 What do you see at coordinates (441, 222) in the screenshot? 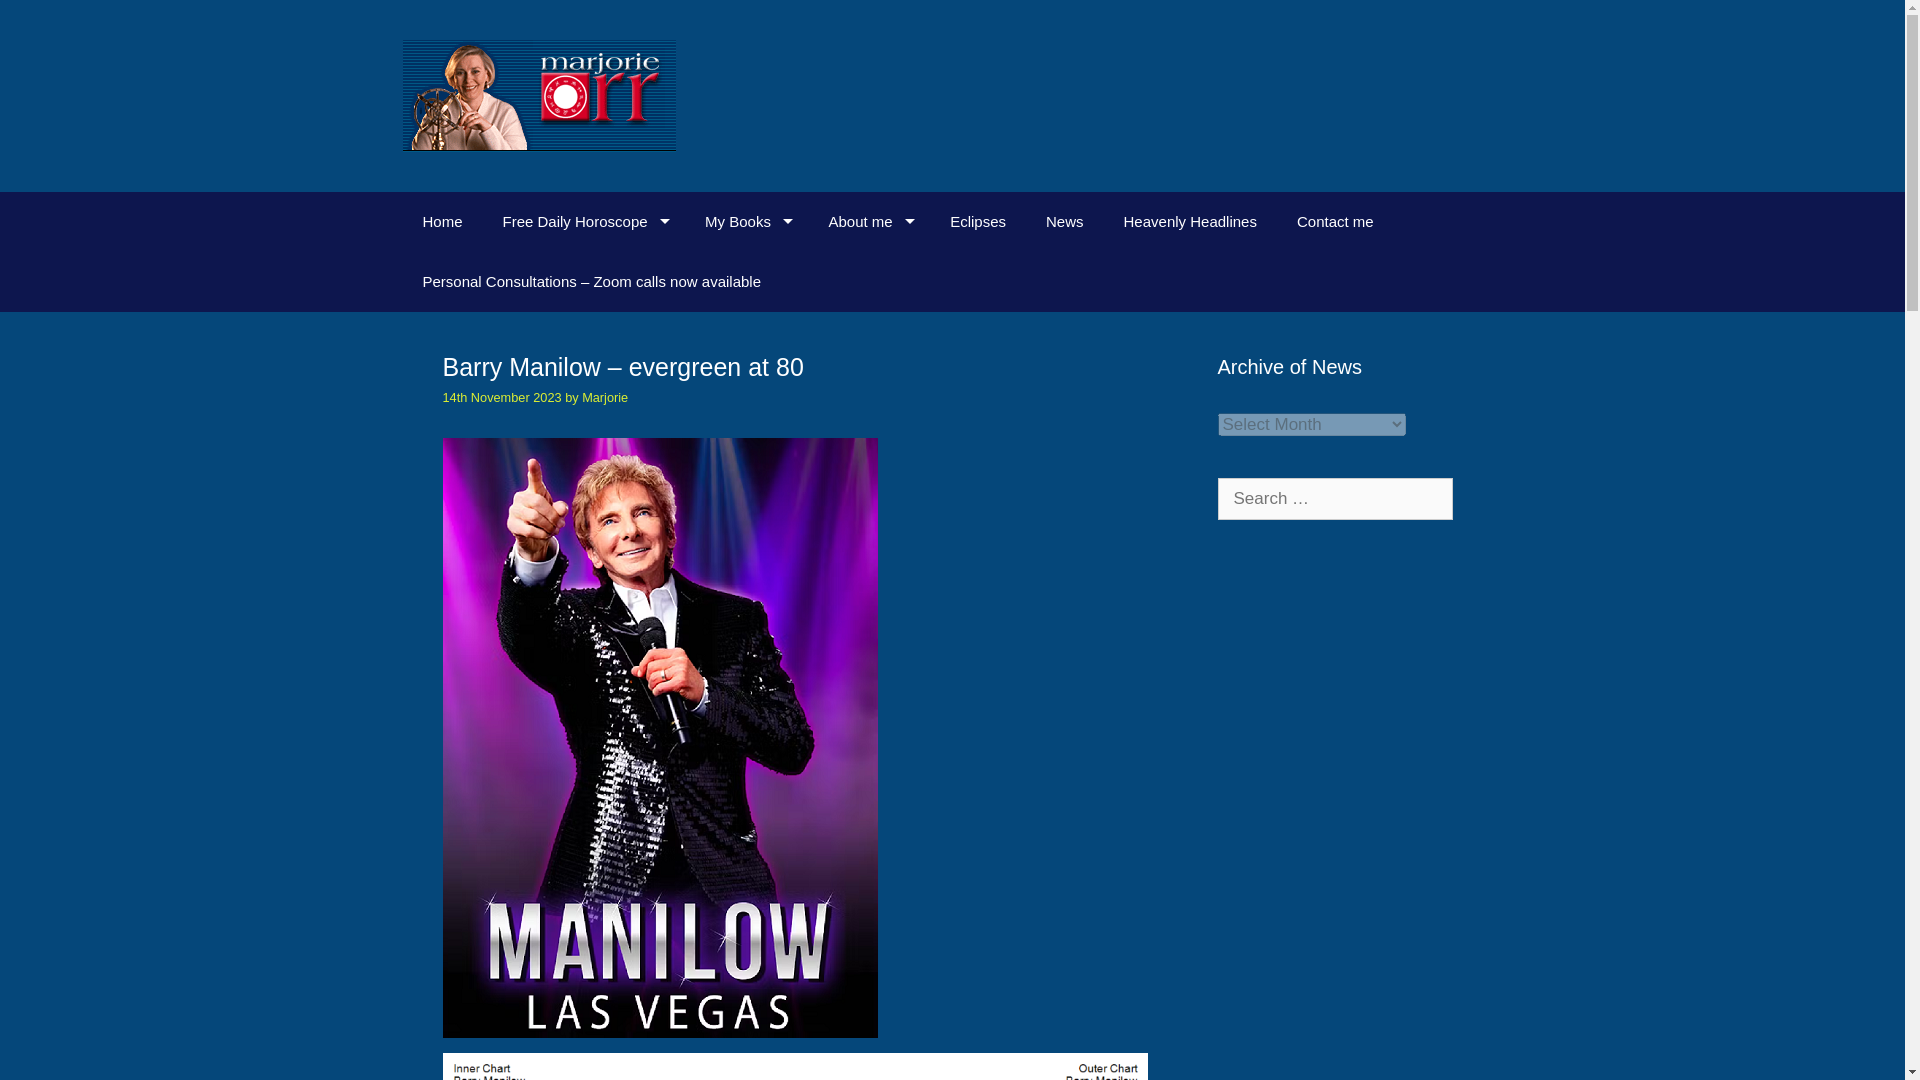
I see `Home` at bounding box center [441, 222].